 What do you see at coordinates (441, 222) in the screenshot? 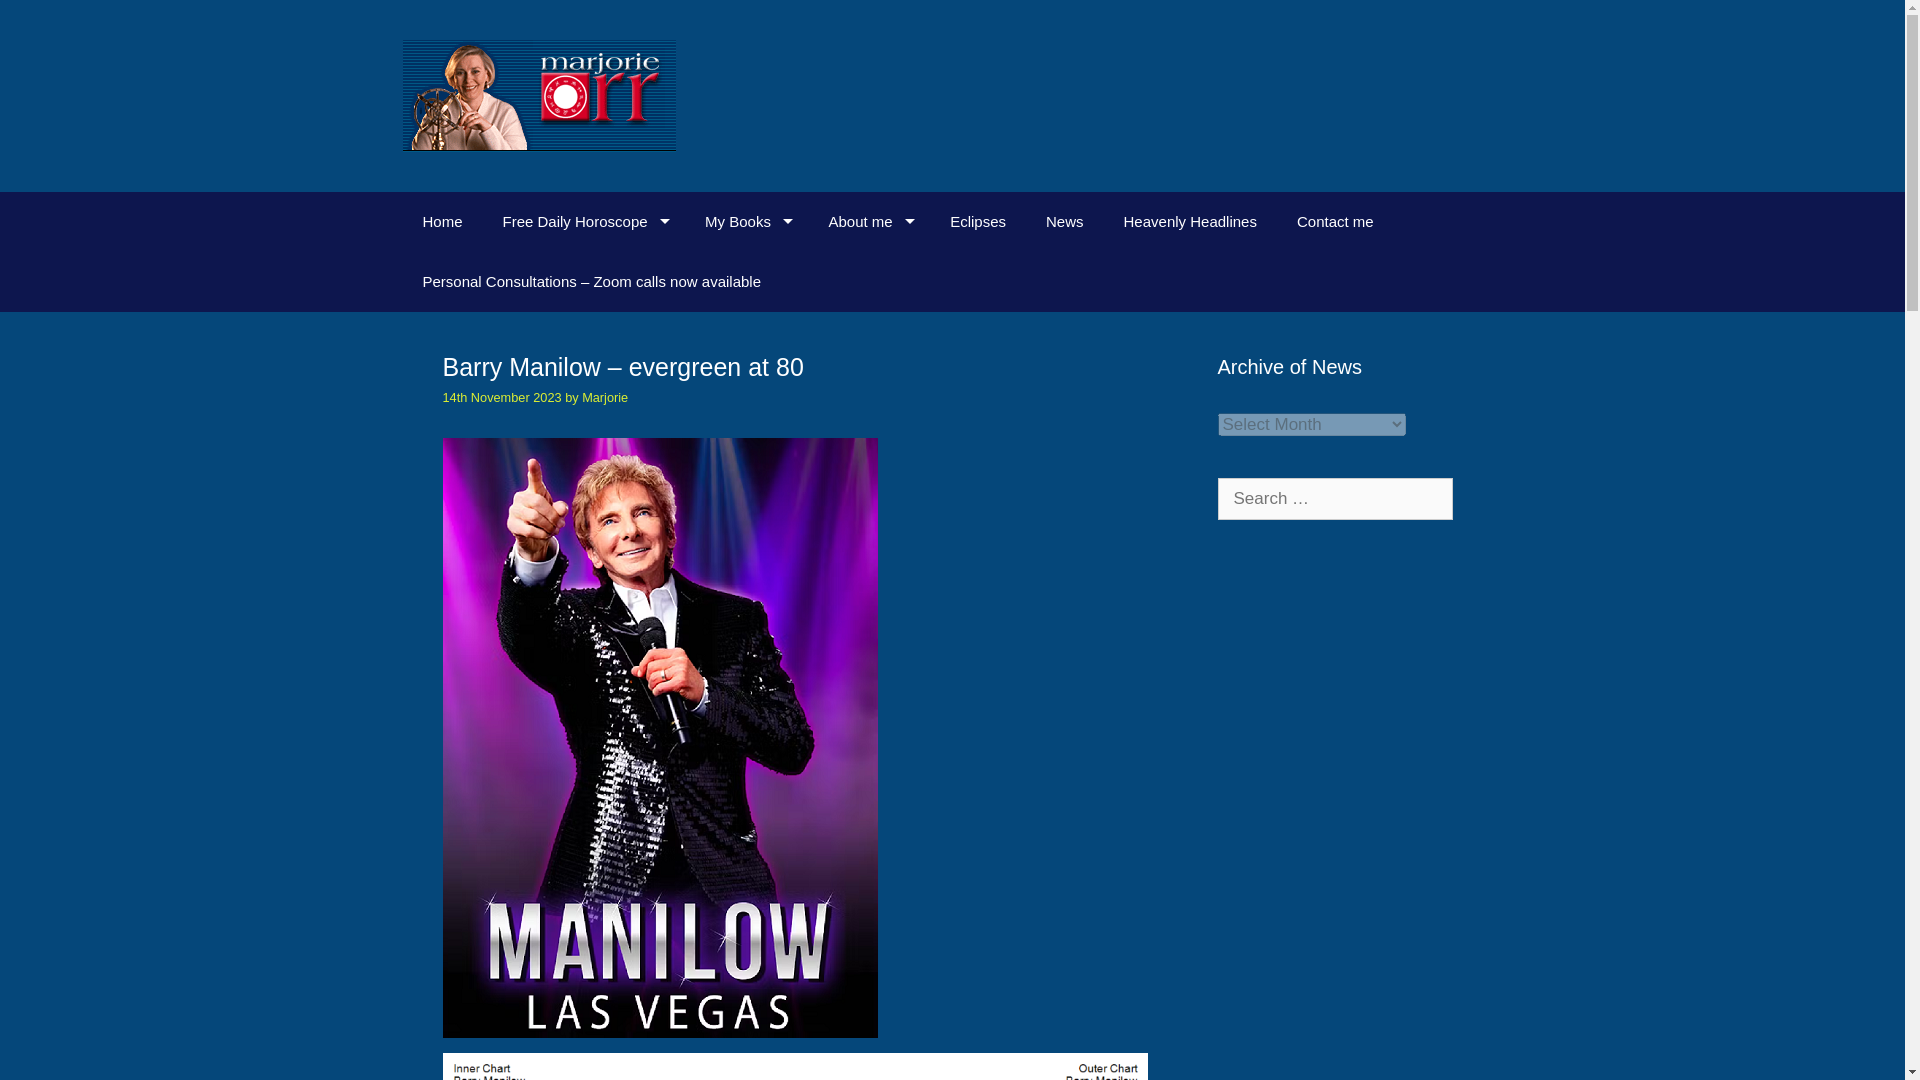
I see `Home` at bounding box center [441, 222].